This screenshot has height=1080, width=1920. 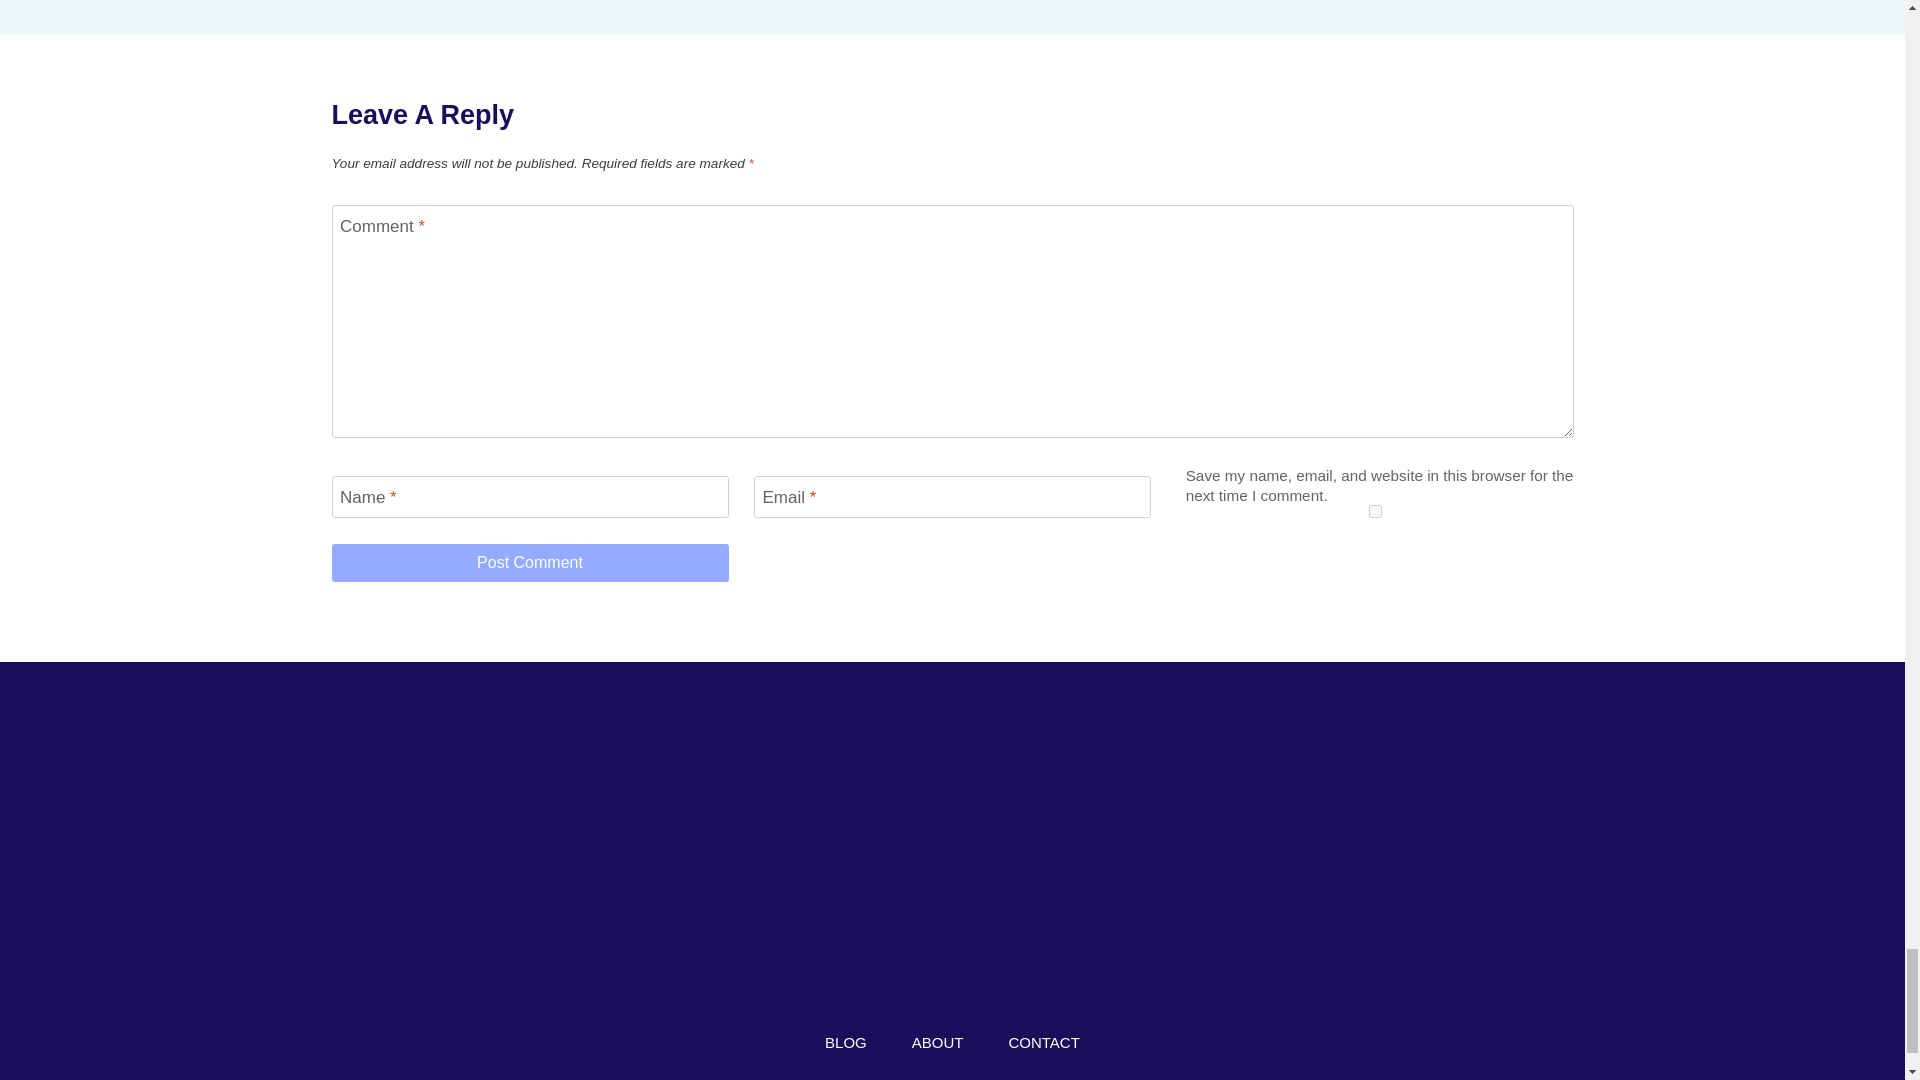 I want to click on Post Comment, so click(x=530, y=563).